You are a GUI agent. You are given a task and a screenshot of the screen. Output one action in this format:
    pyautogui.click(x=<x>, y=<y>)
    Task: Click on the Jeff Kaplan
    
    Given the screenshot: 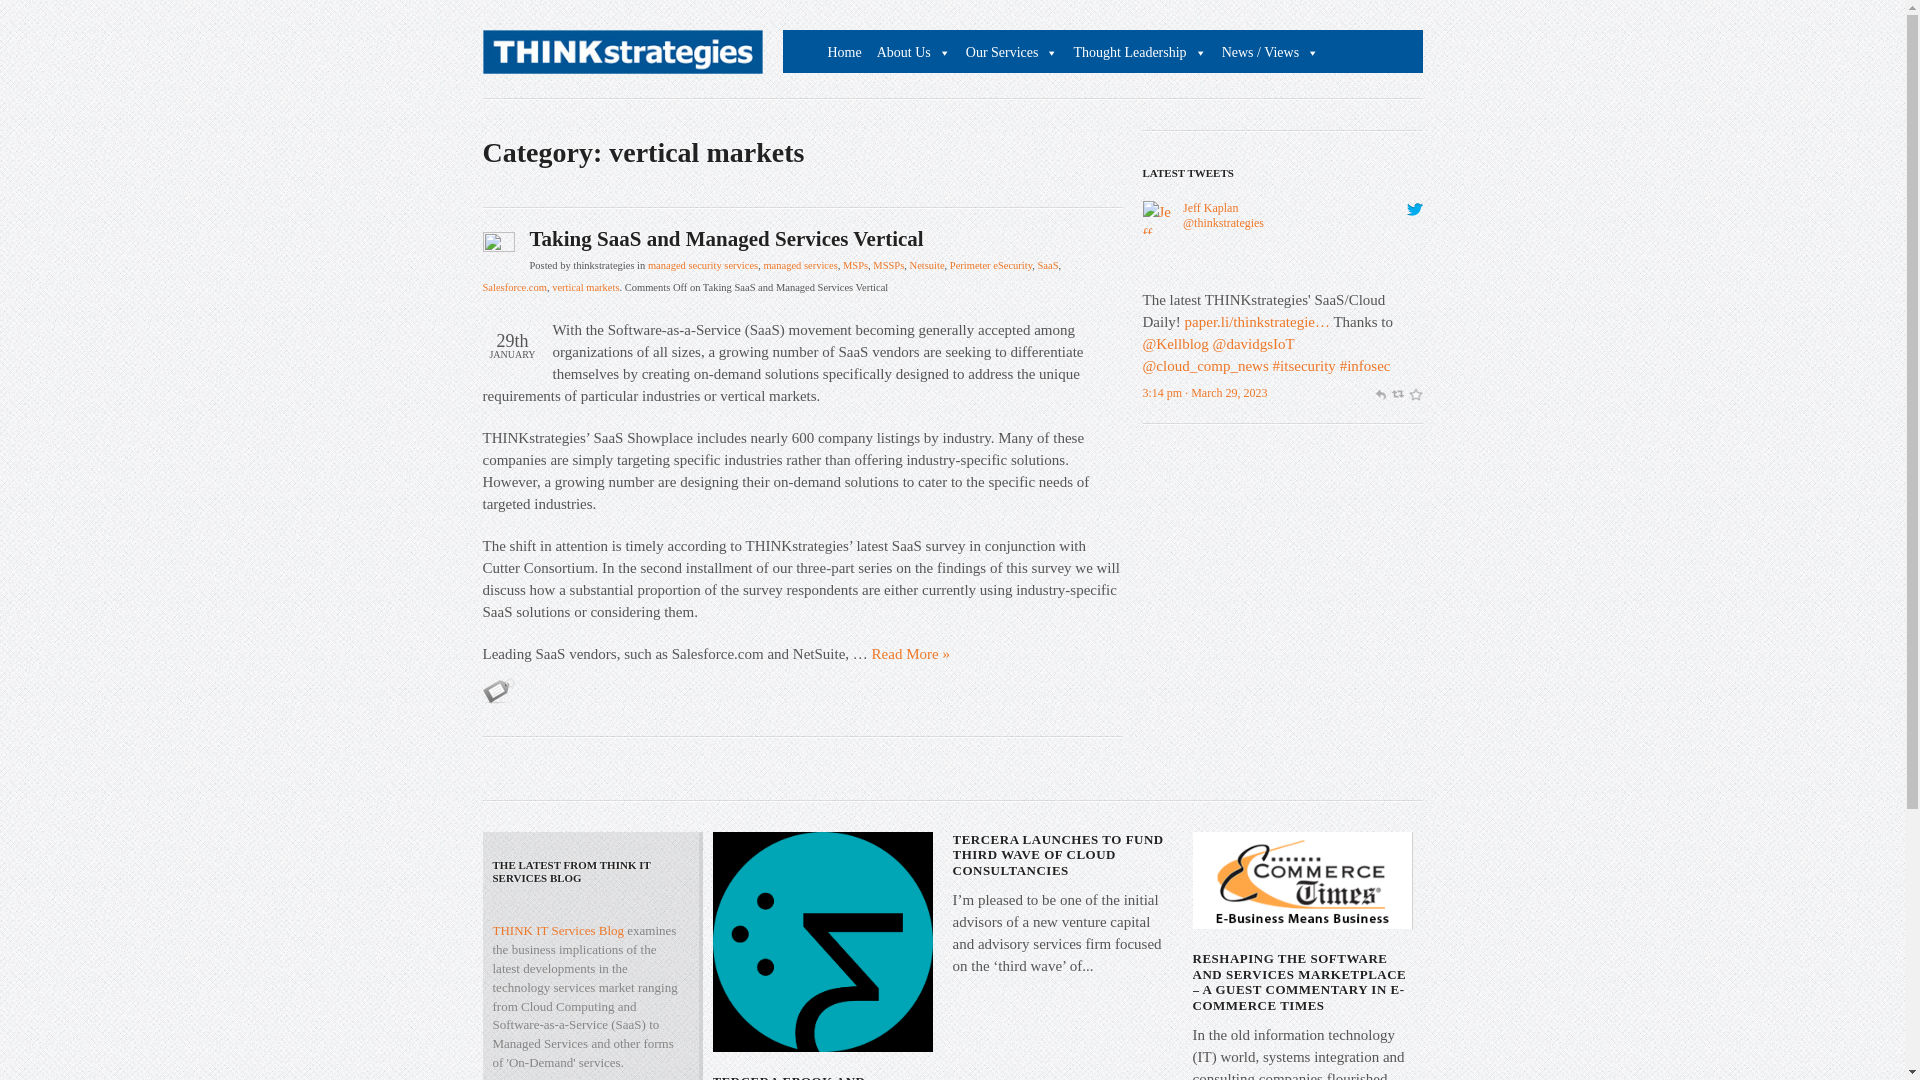 What is the action you would take?
    pyautogui.click(x=1158, y=278)
    